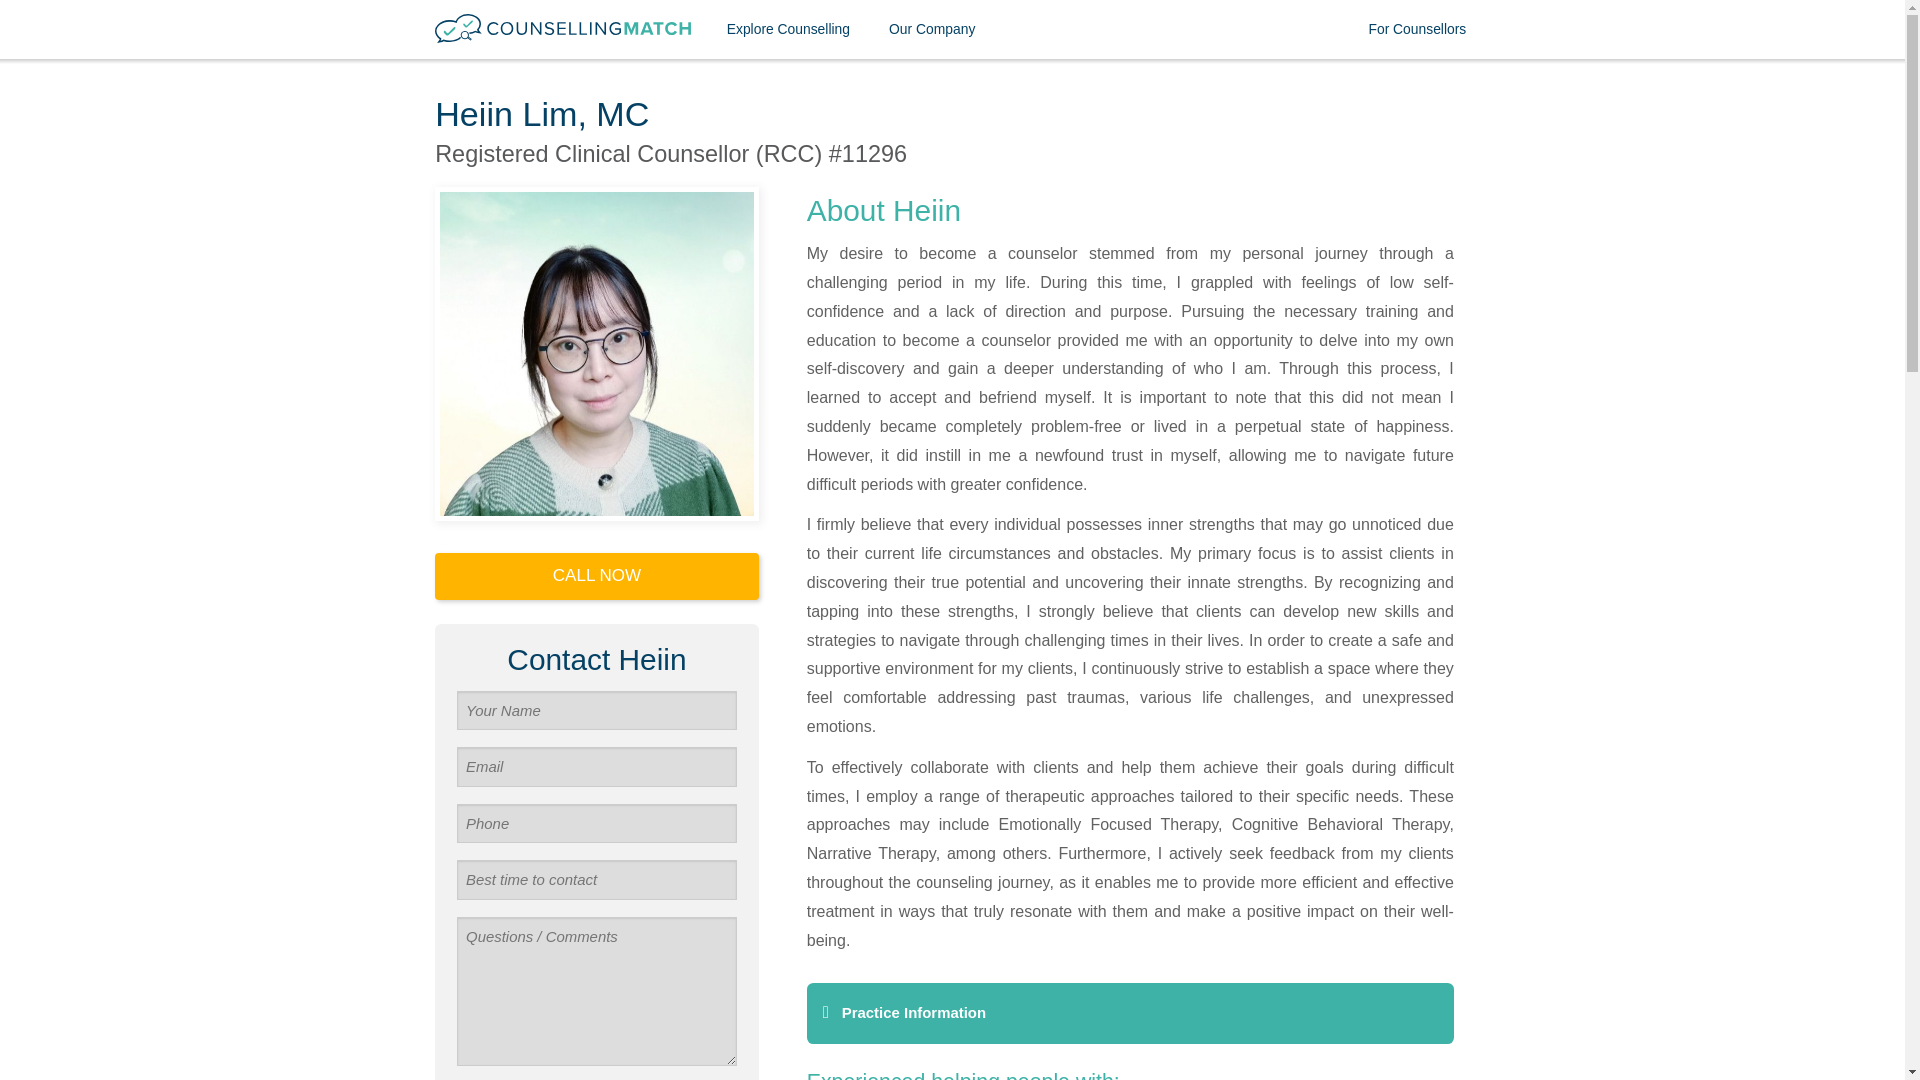 The image size is (1920, 1080). What do you see at coordinates (932, 89) in the screenshot?
I see `About CounsellingMatch` at bounding box center [932, 89].